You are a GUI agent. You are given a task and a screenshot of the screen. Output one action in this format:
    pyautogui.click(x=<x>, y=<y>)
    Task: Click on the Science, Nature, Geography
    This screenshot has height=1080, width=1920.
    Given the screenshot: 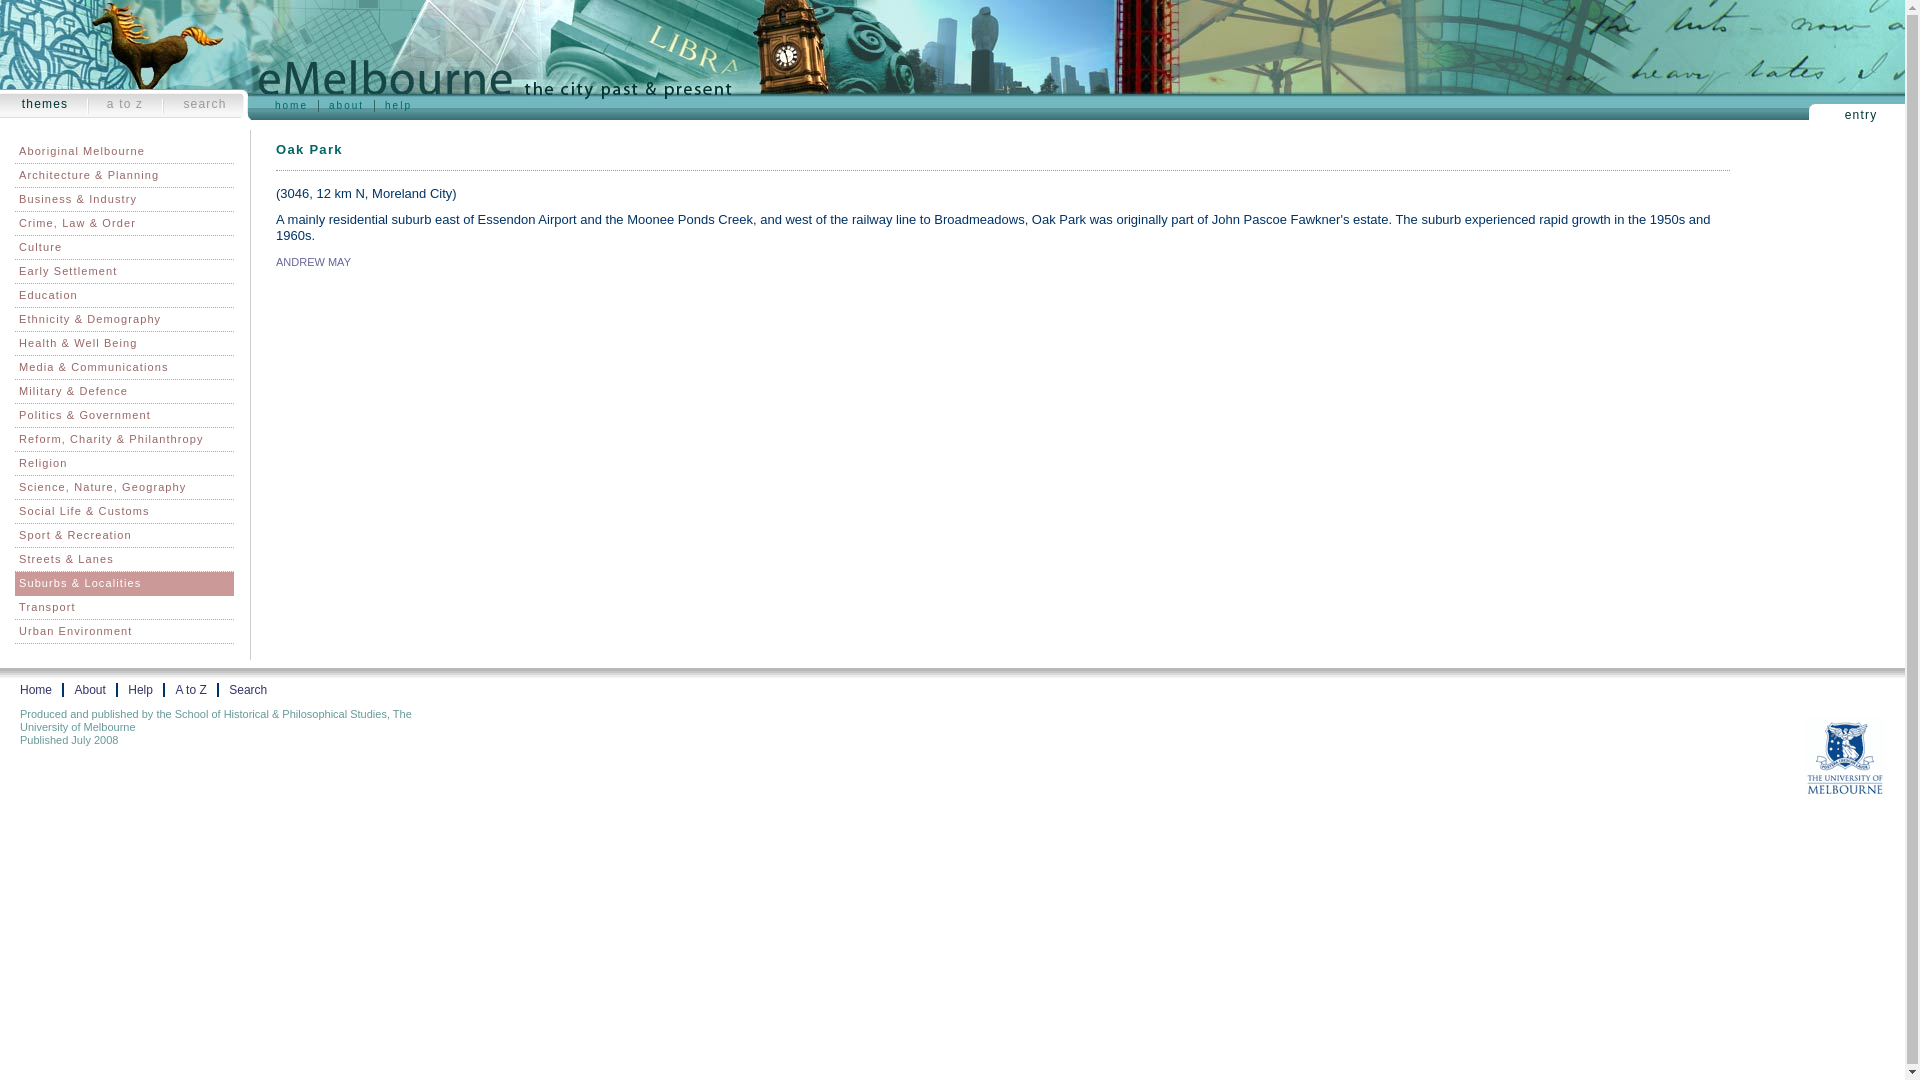 What is the action you would take?
    pyautogui.click(x=124, y=488)
    